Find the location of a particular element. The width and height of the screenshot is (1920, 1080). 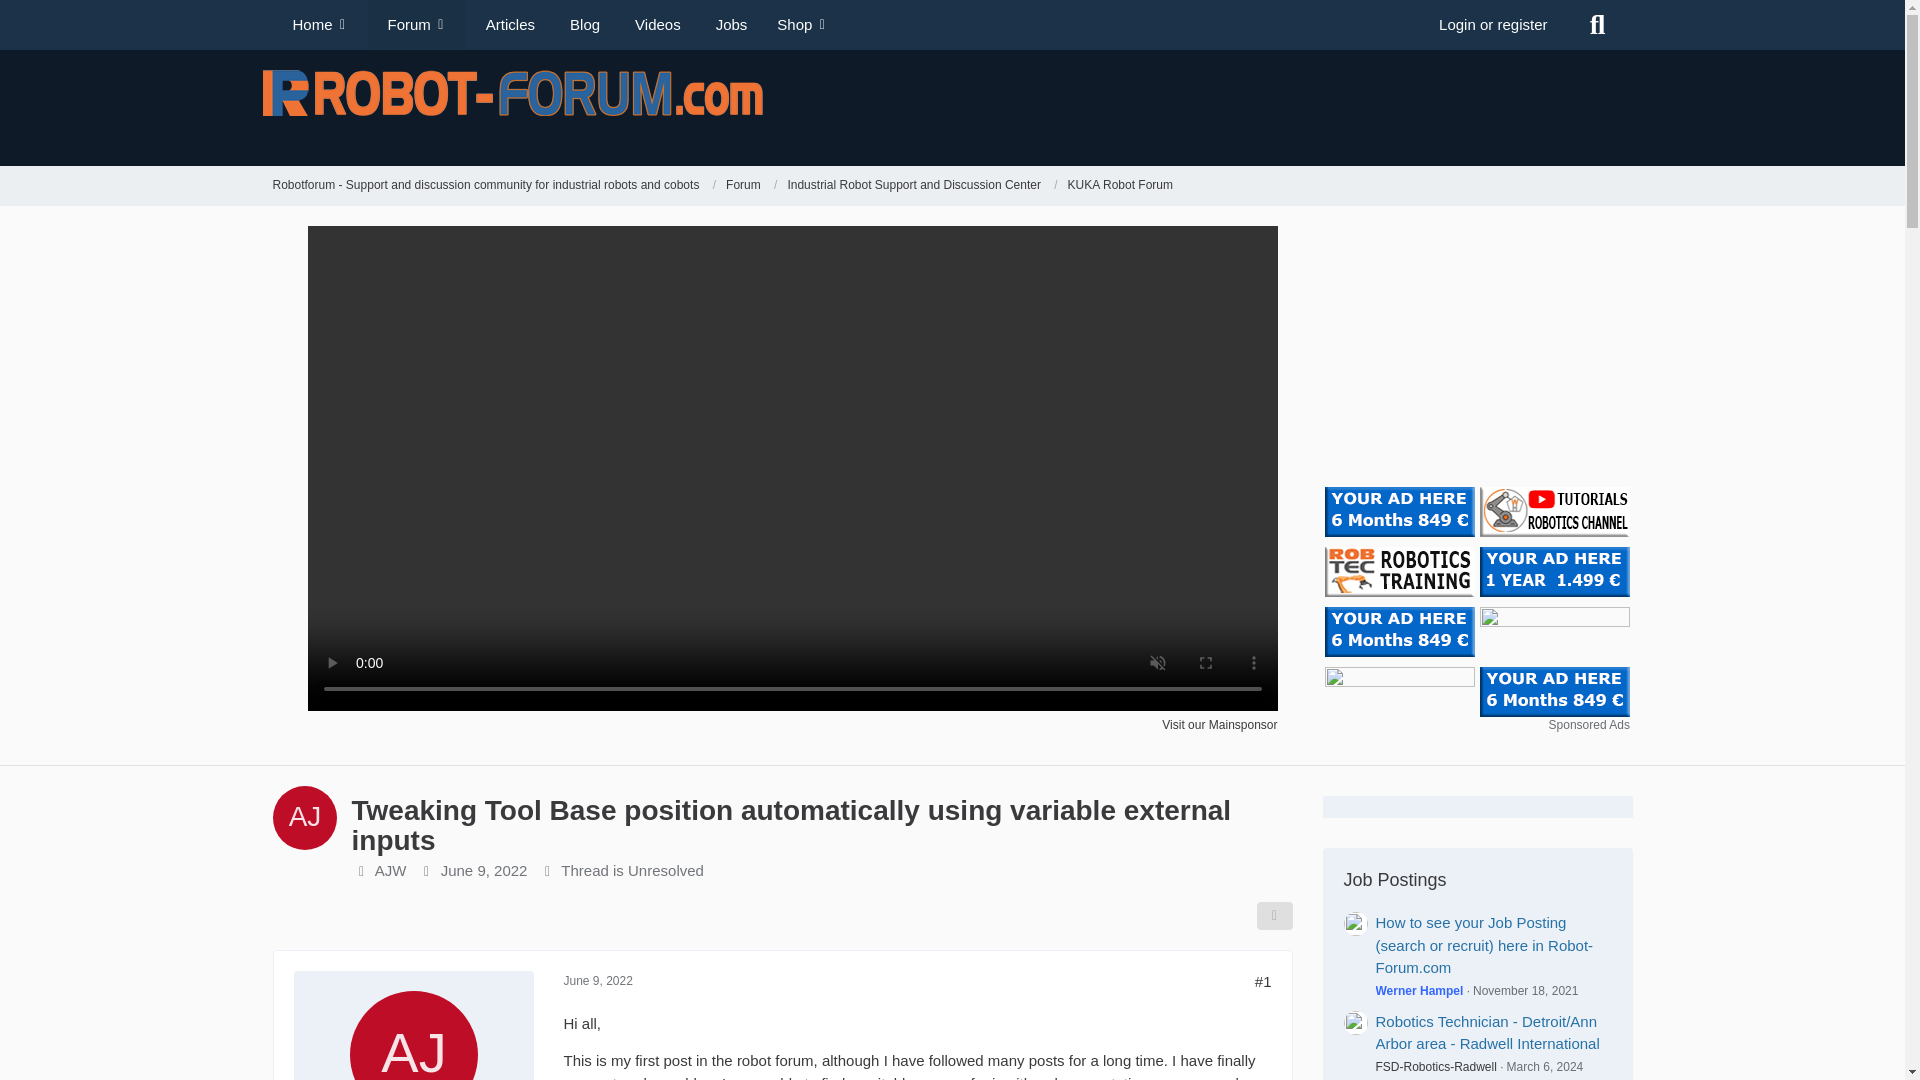

Your browser does not support videos is located at coordinates (792, 704).